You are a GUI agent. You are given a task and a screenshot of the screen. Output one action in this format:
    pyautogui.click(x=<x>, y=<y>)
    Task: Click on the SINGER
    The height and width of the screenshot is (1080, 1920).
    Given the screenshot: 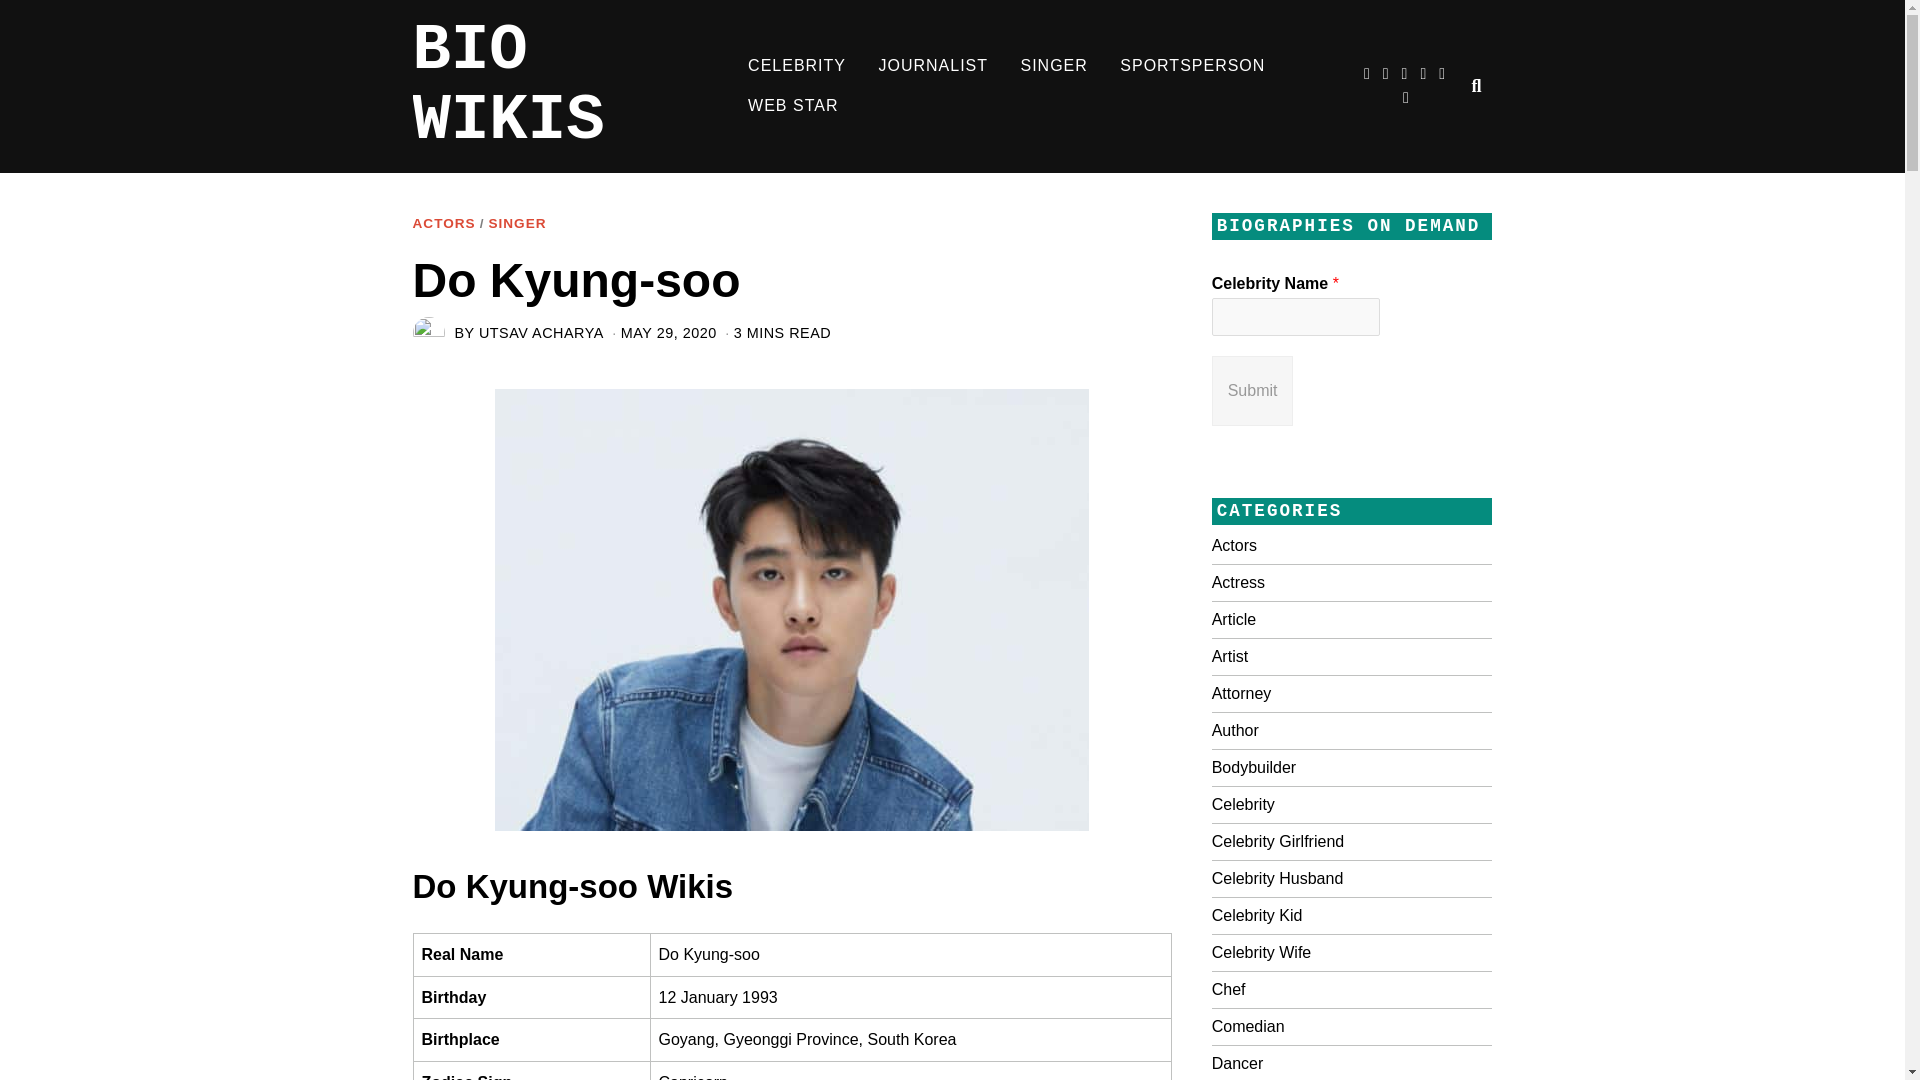 What is the action you would take?
    pyautogui.click(x=516, y=224)
    